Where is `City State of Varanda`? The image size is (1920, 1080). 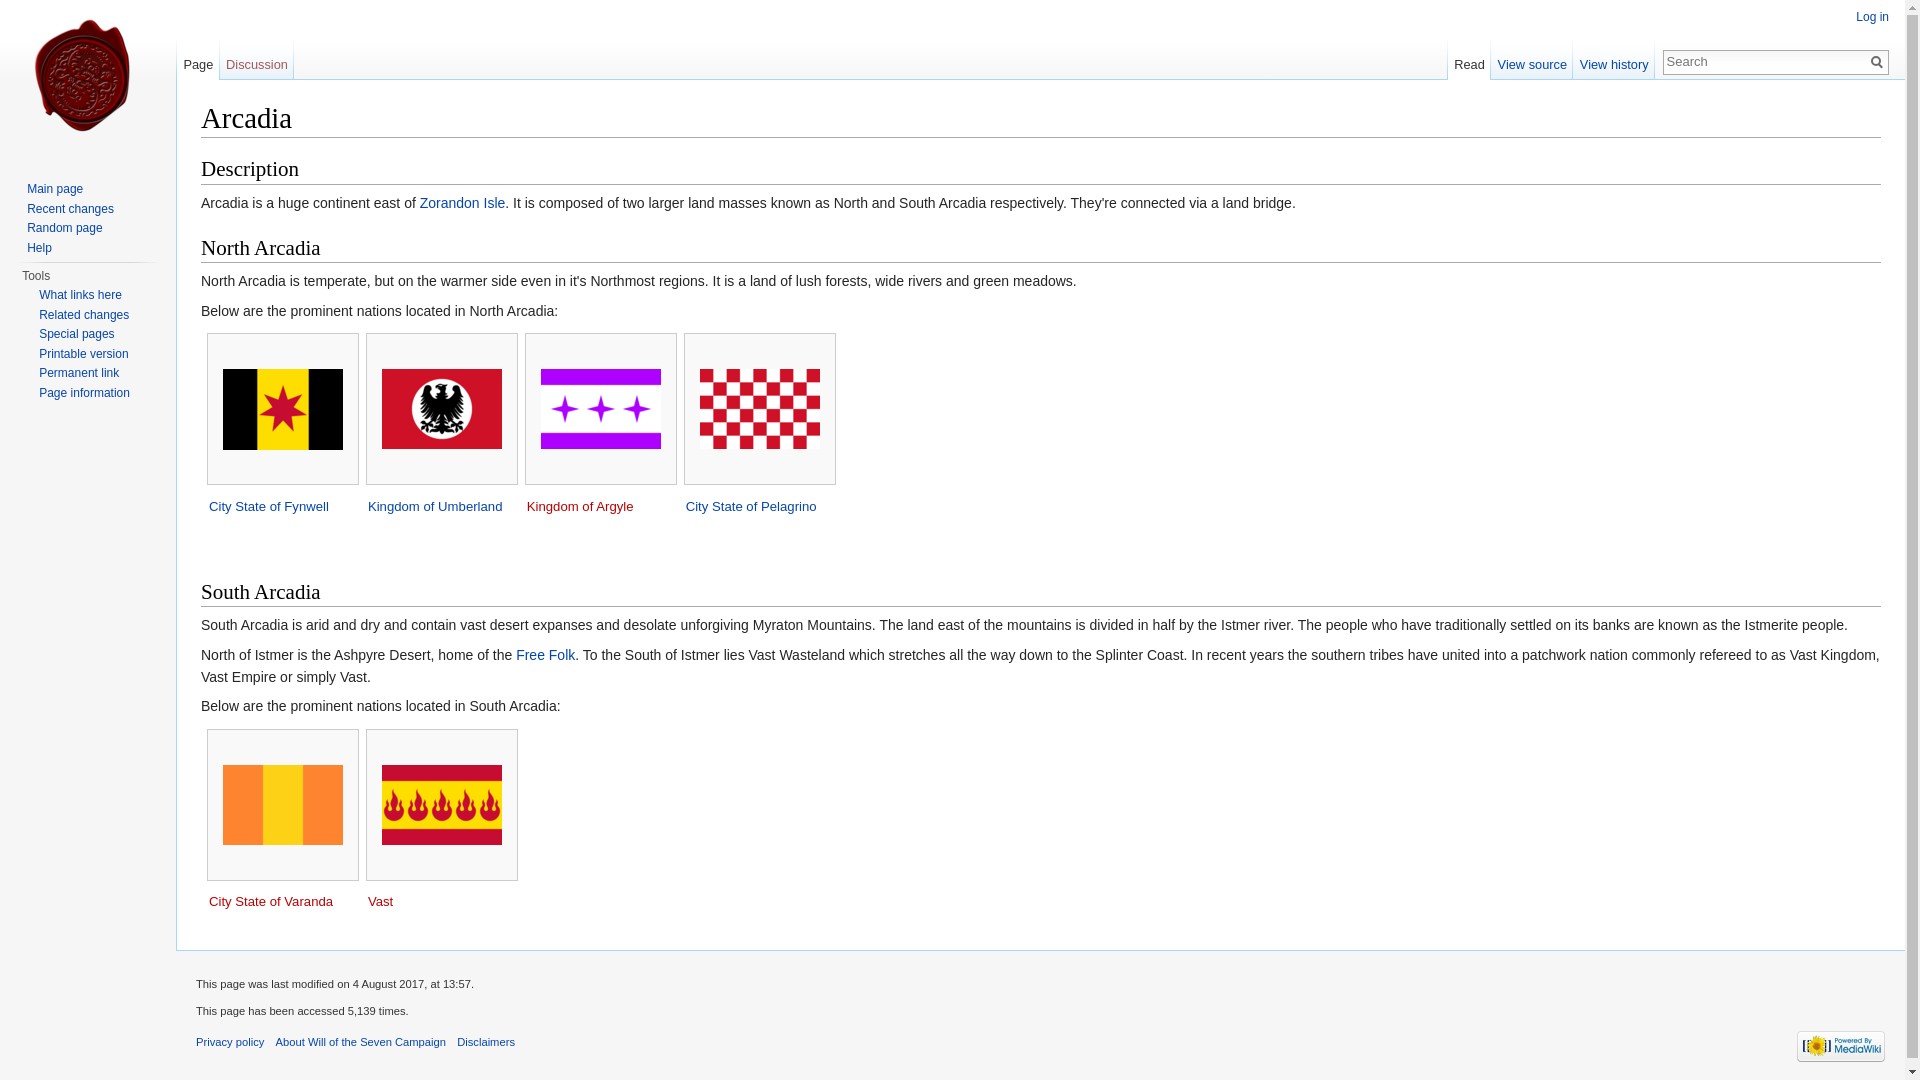 City State of Varanda is located at coordinates (270, 902).